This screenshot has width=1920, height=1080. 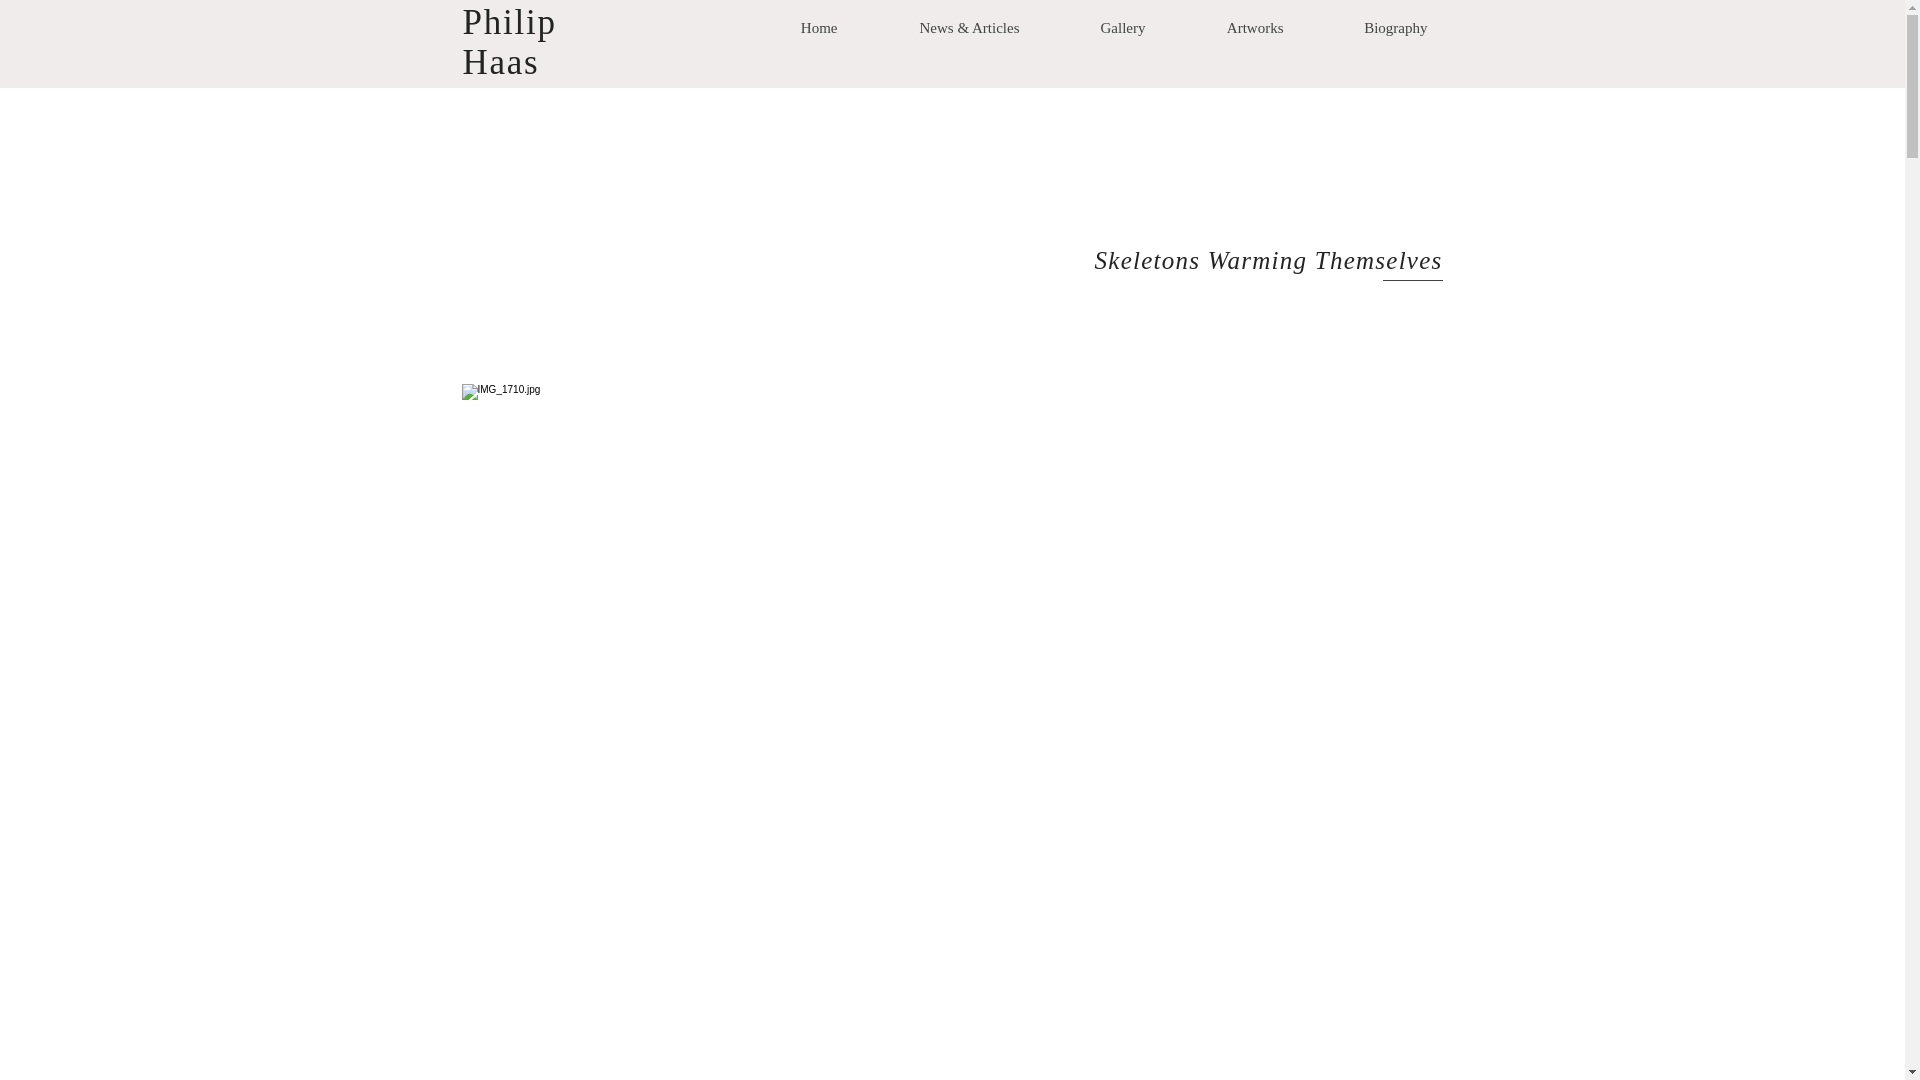 I want to click on Artworks, so click(x=1228, y=28).